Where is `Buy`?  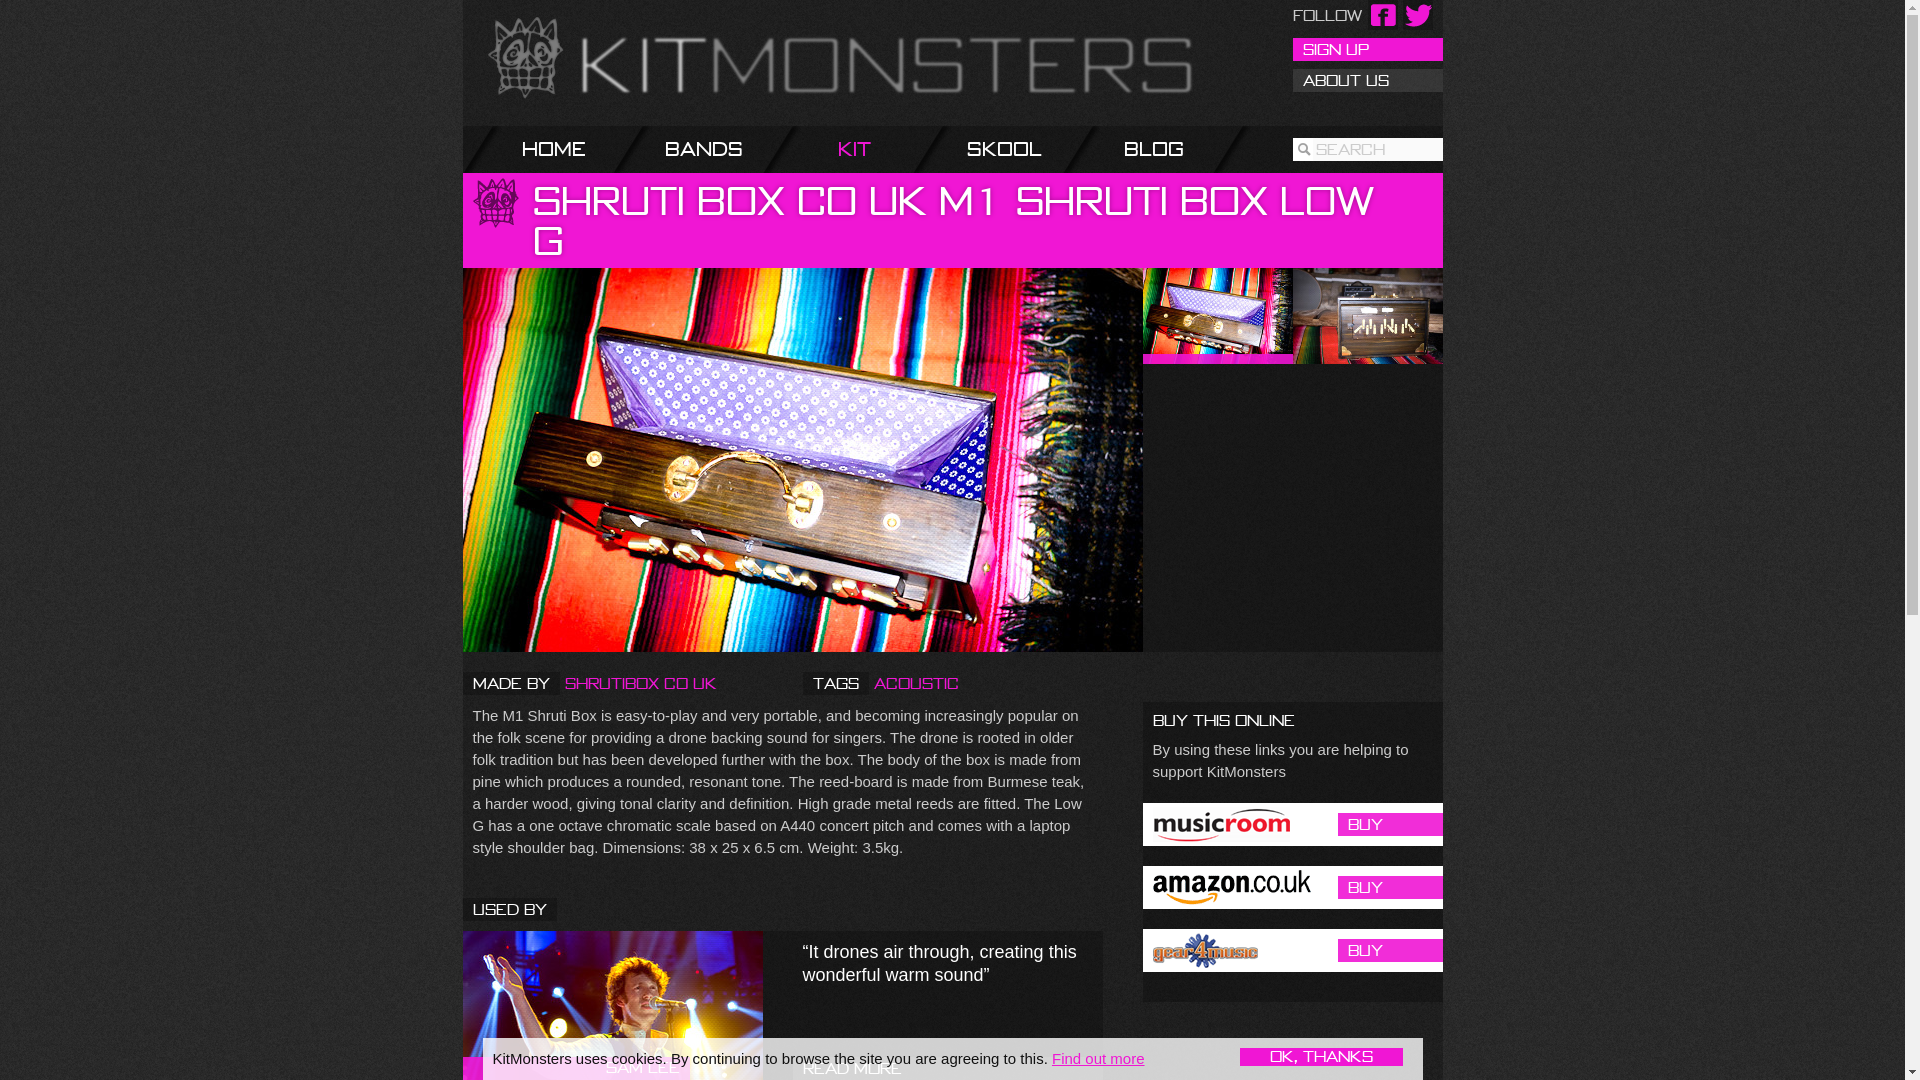 Buy is located at coordinates (1292, 888).